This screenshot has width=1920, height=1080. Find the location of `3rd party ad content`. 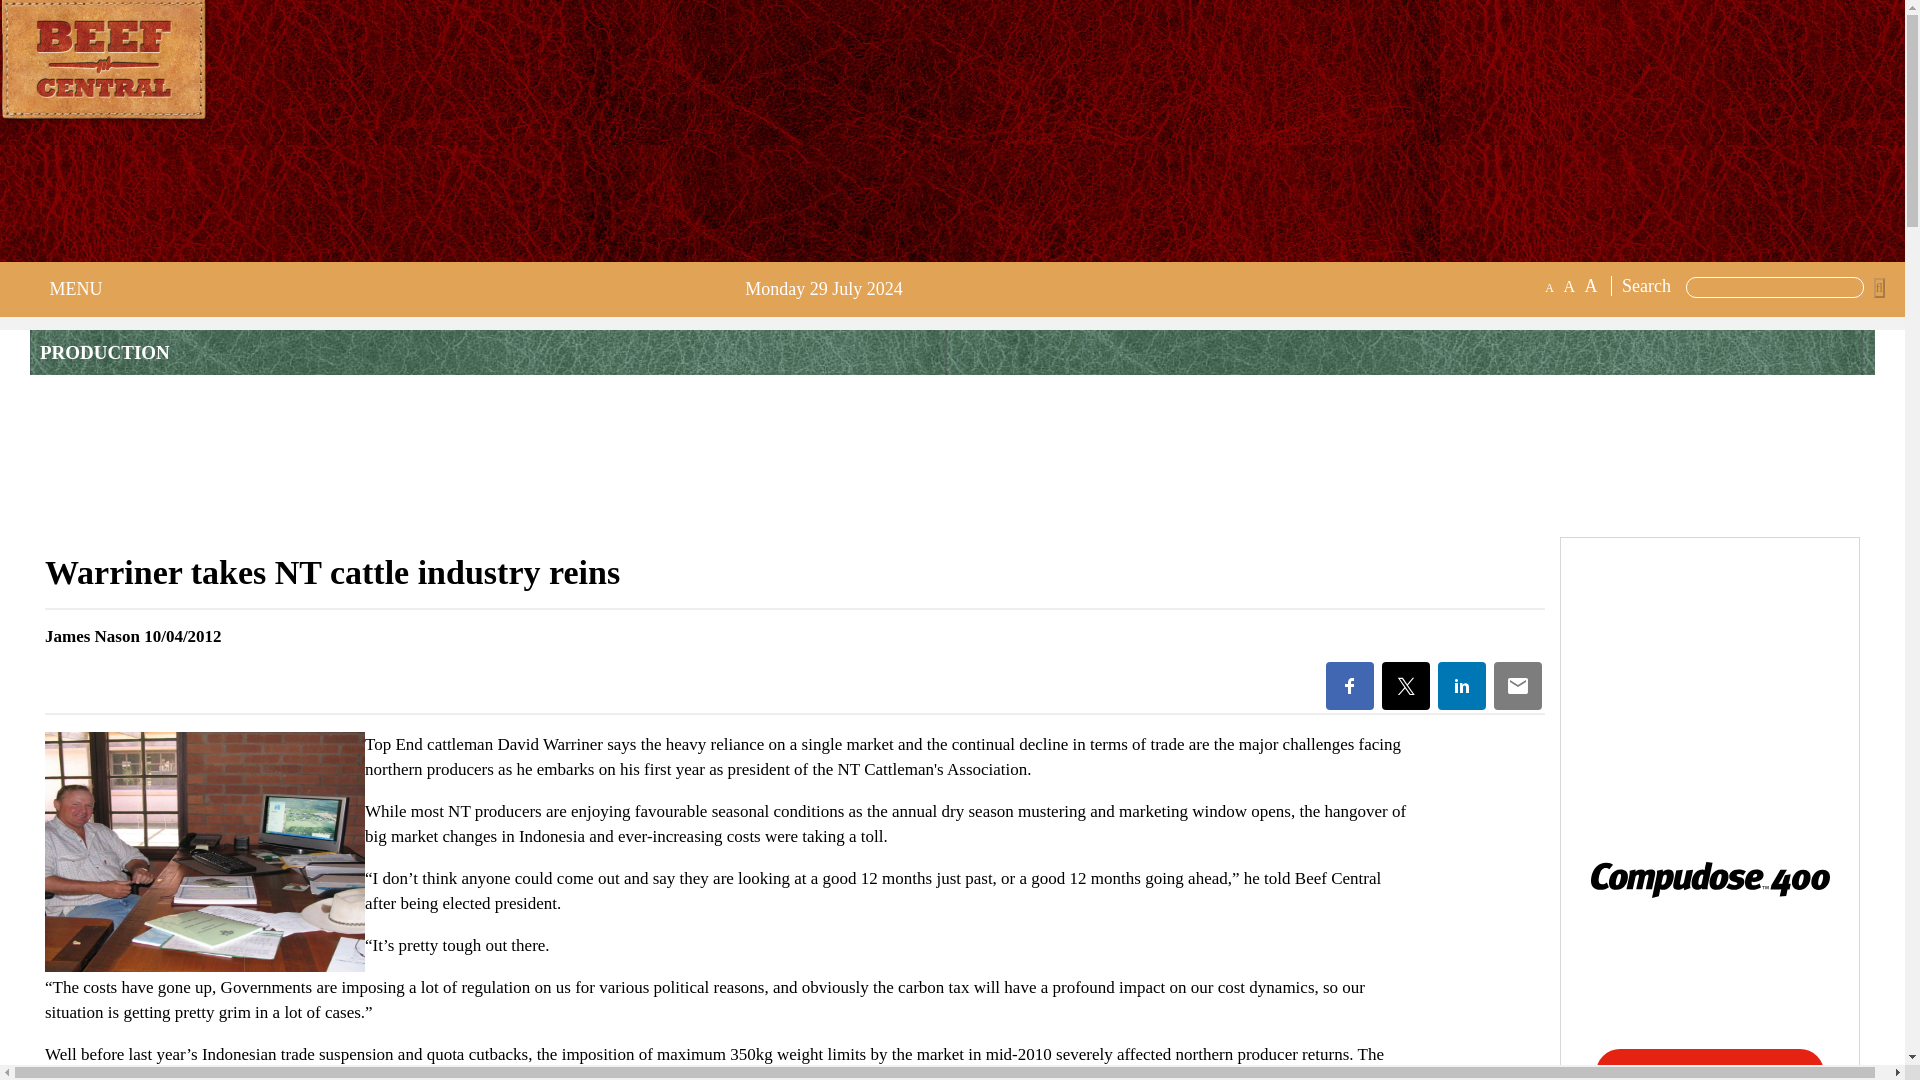

3rd party ad content is located at coordinates (951, 461).